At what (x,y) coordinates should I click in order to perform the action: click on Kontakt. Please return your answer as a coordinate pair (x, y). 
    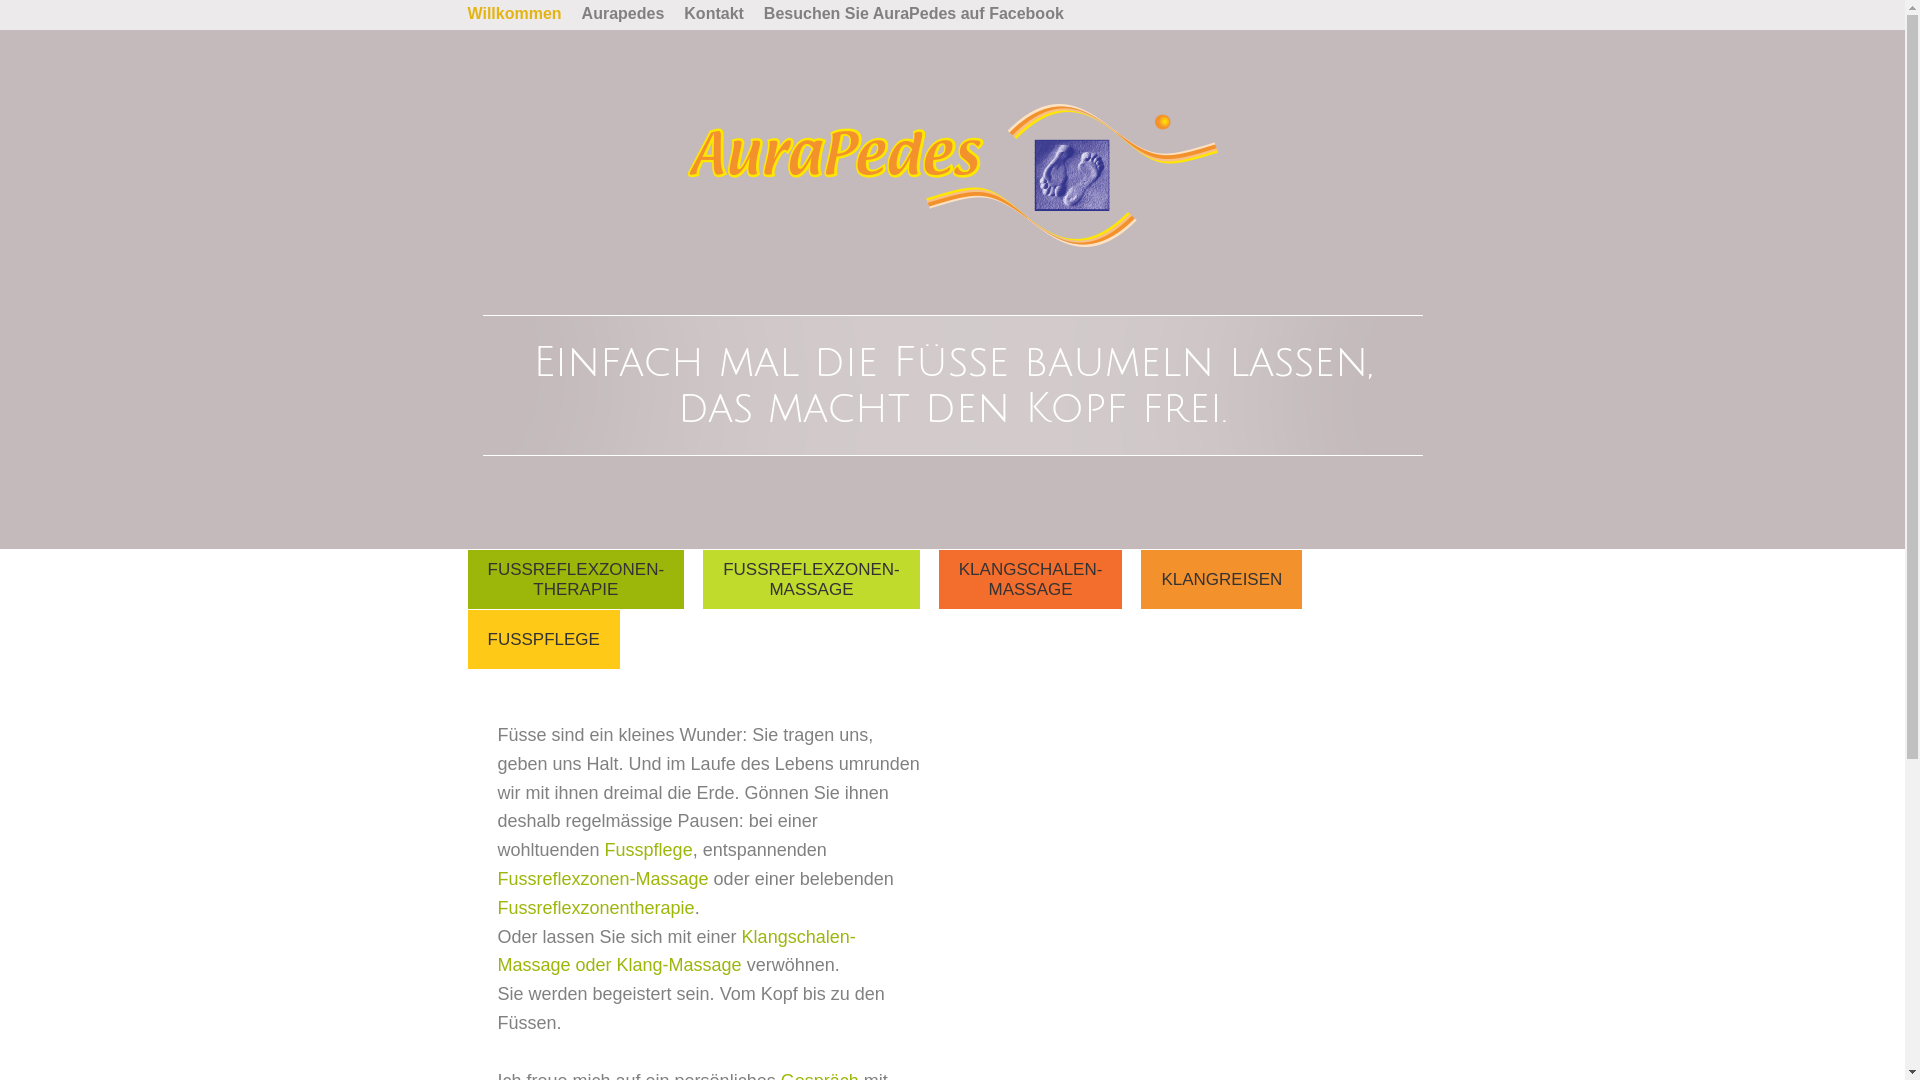
    Looking at the image, I should click on (714, 14).